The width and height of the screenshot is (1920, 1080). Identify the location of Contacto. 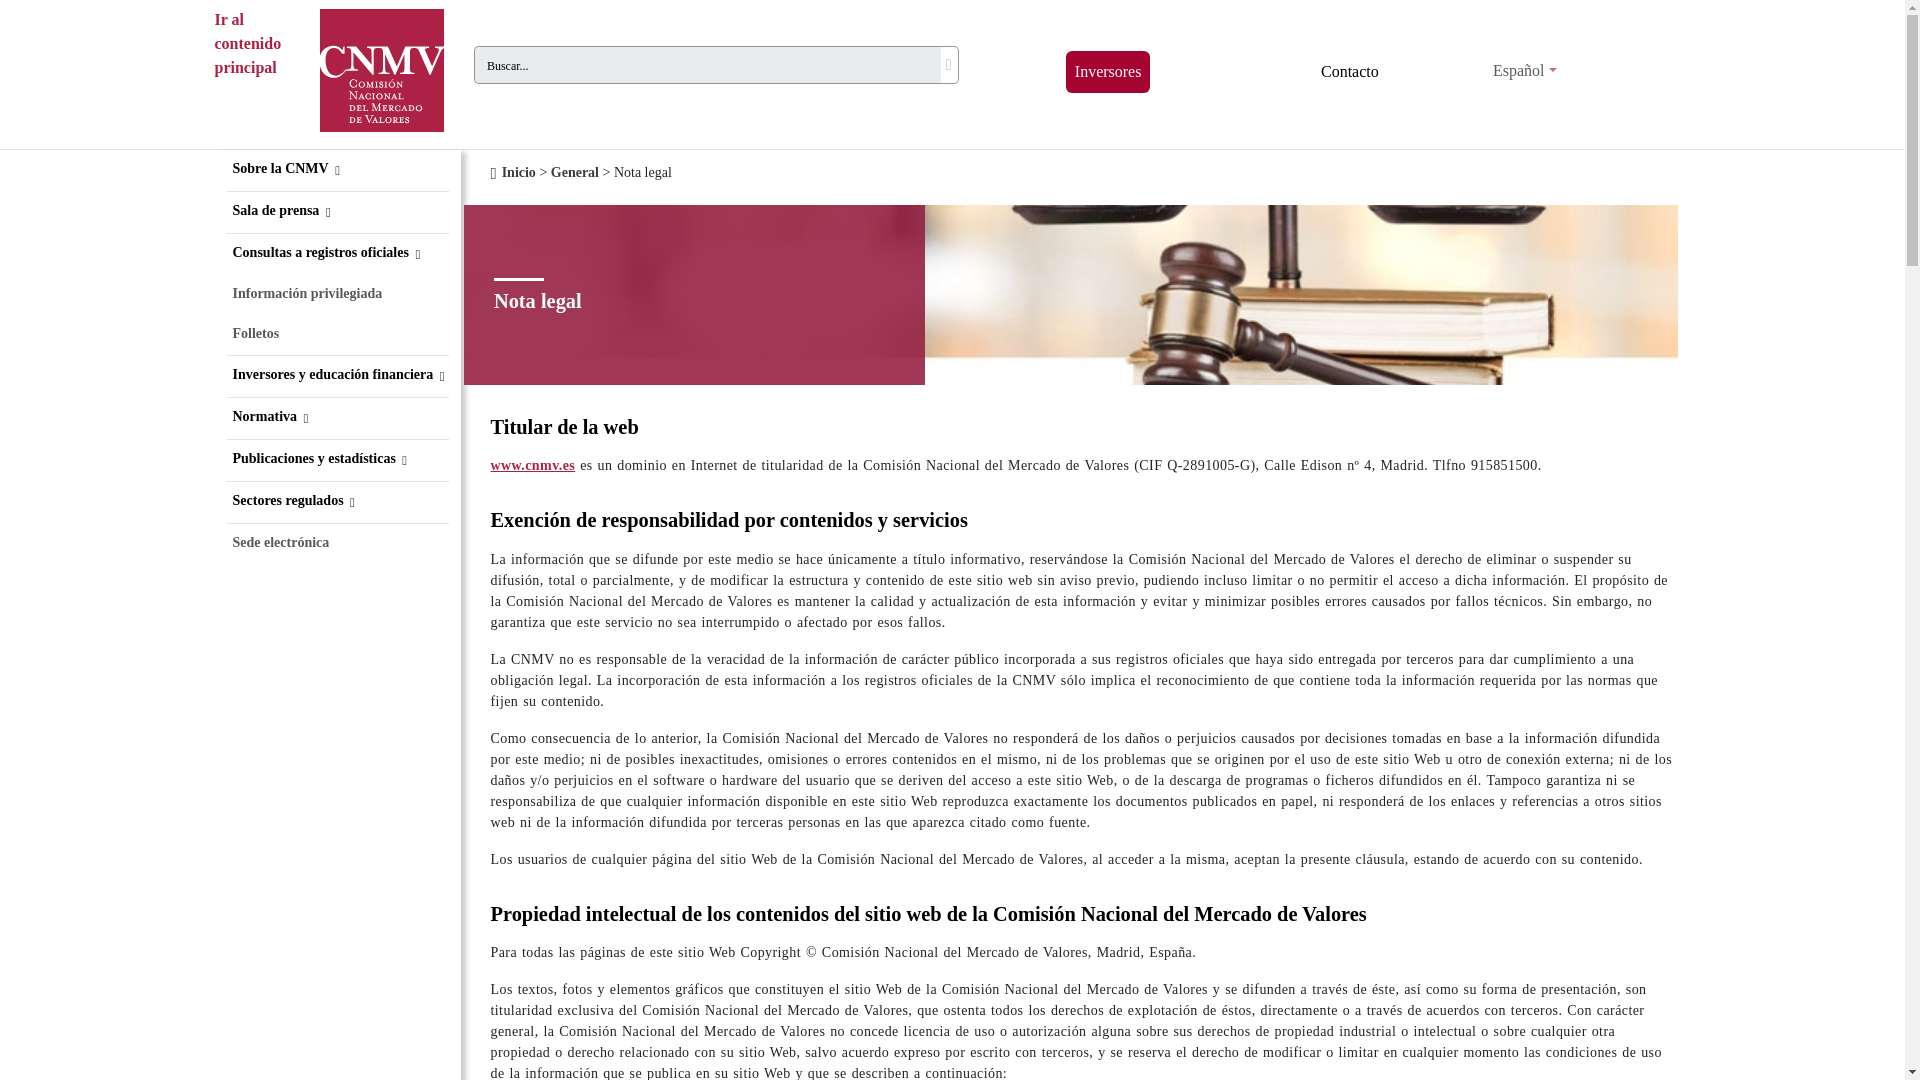
(1350, 71).